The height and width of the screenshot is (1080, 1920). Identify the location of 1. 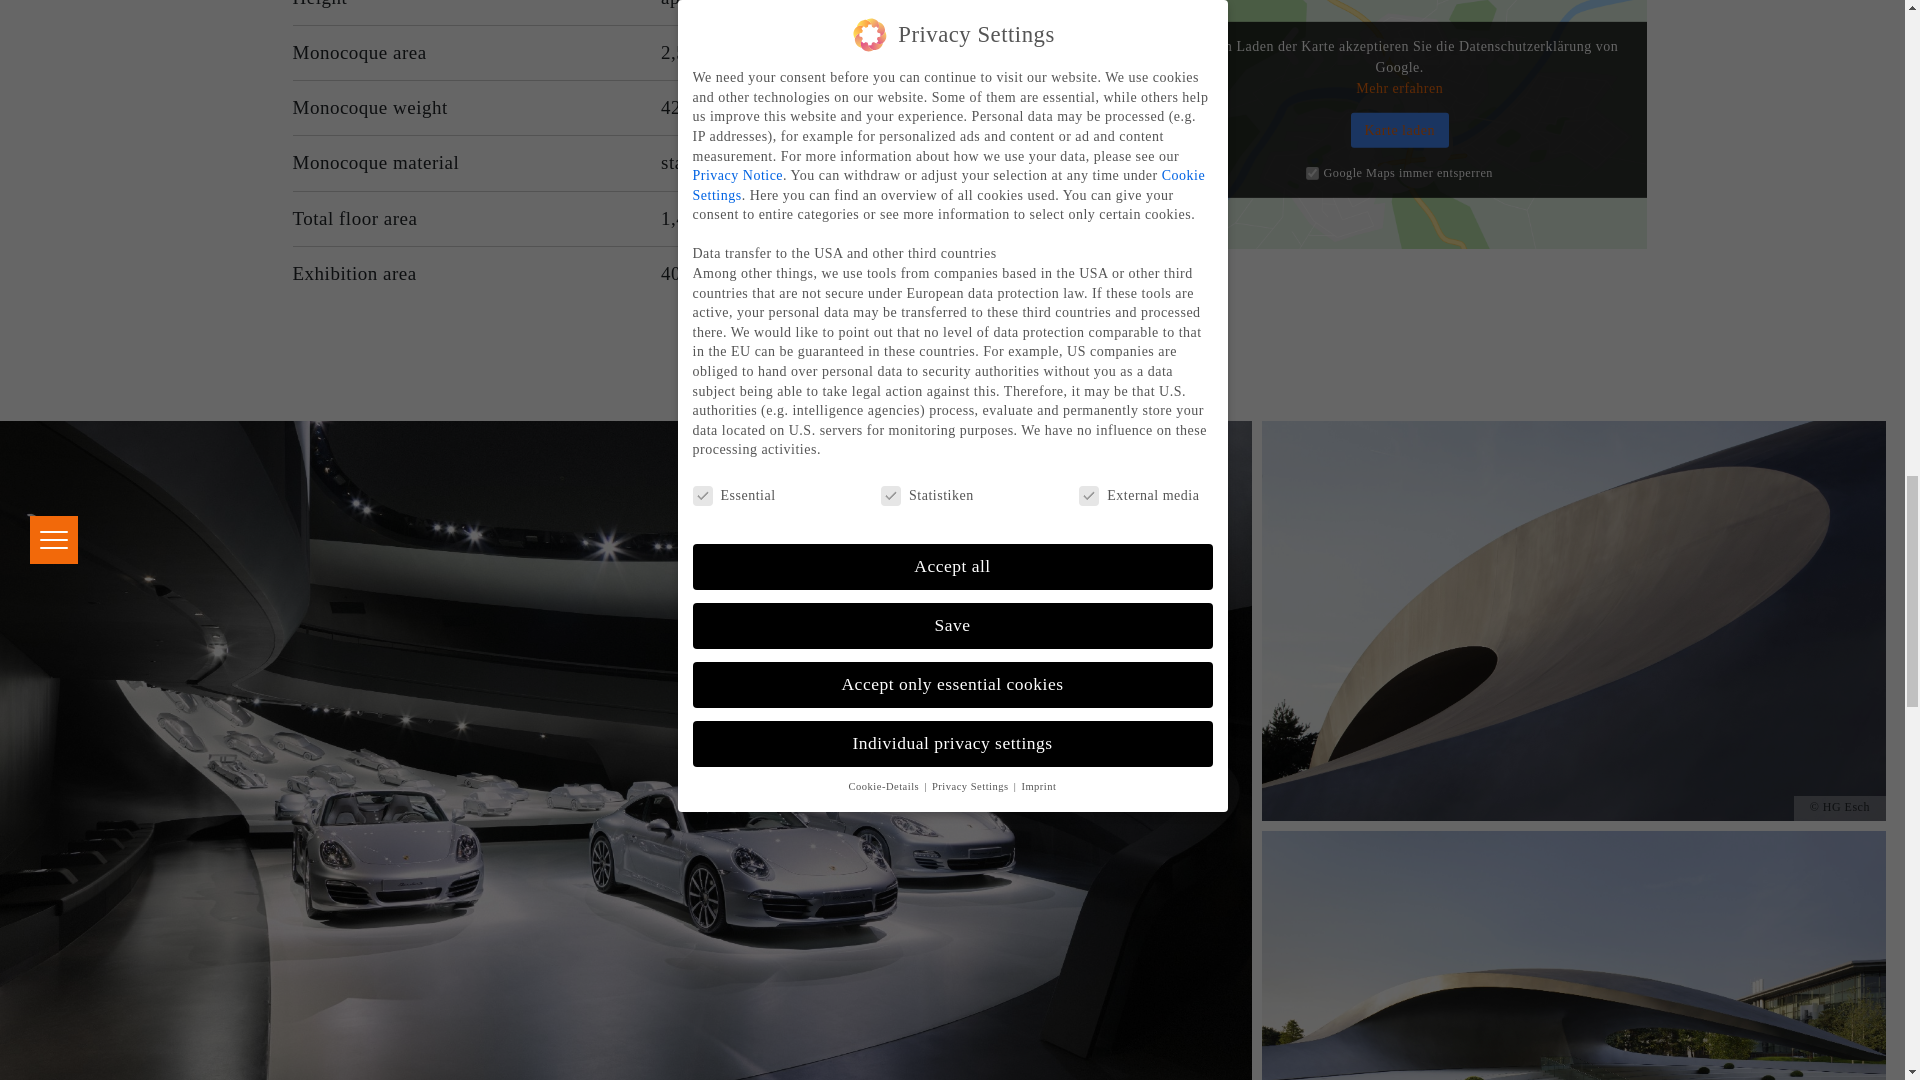
(1312, 174).